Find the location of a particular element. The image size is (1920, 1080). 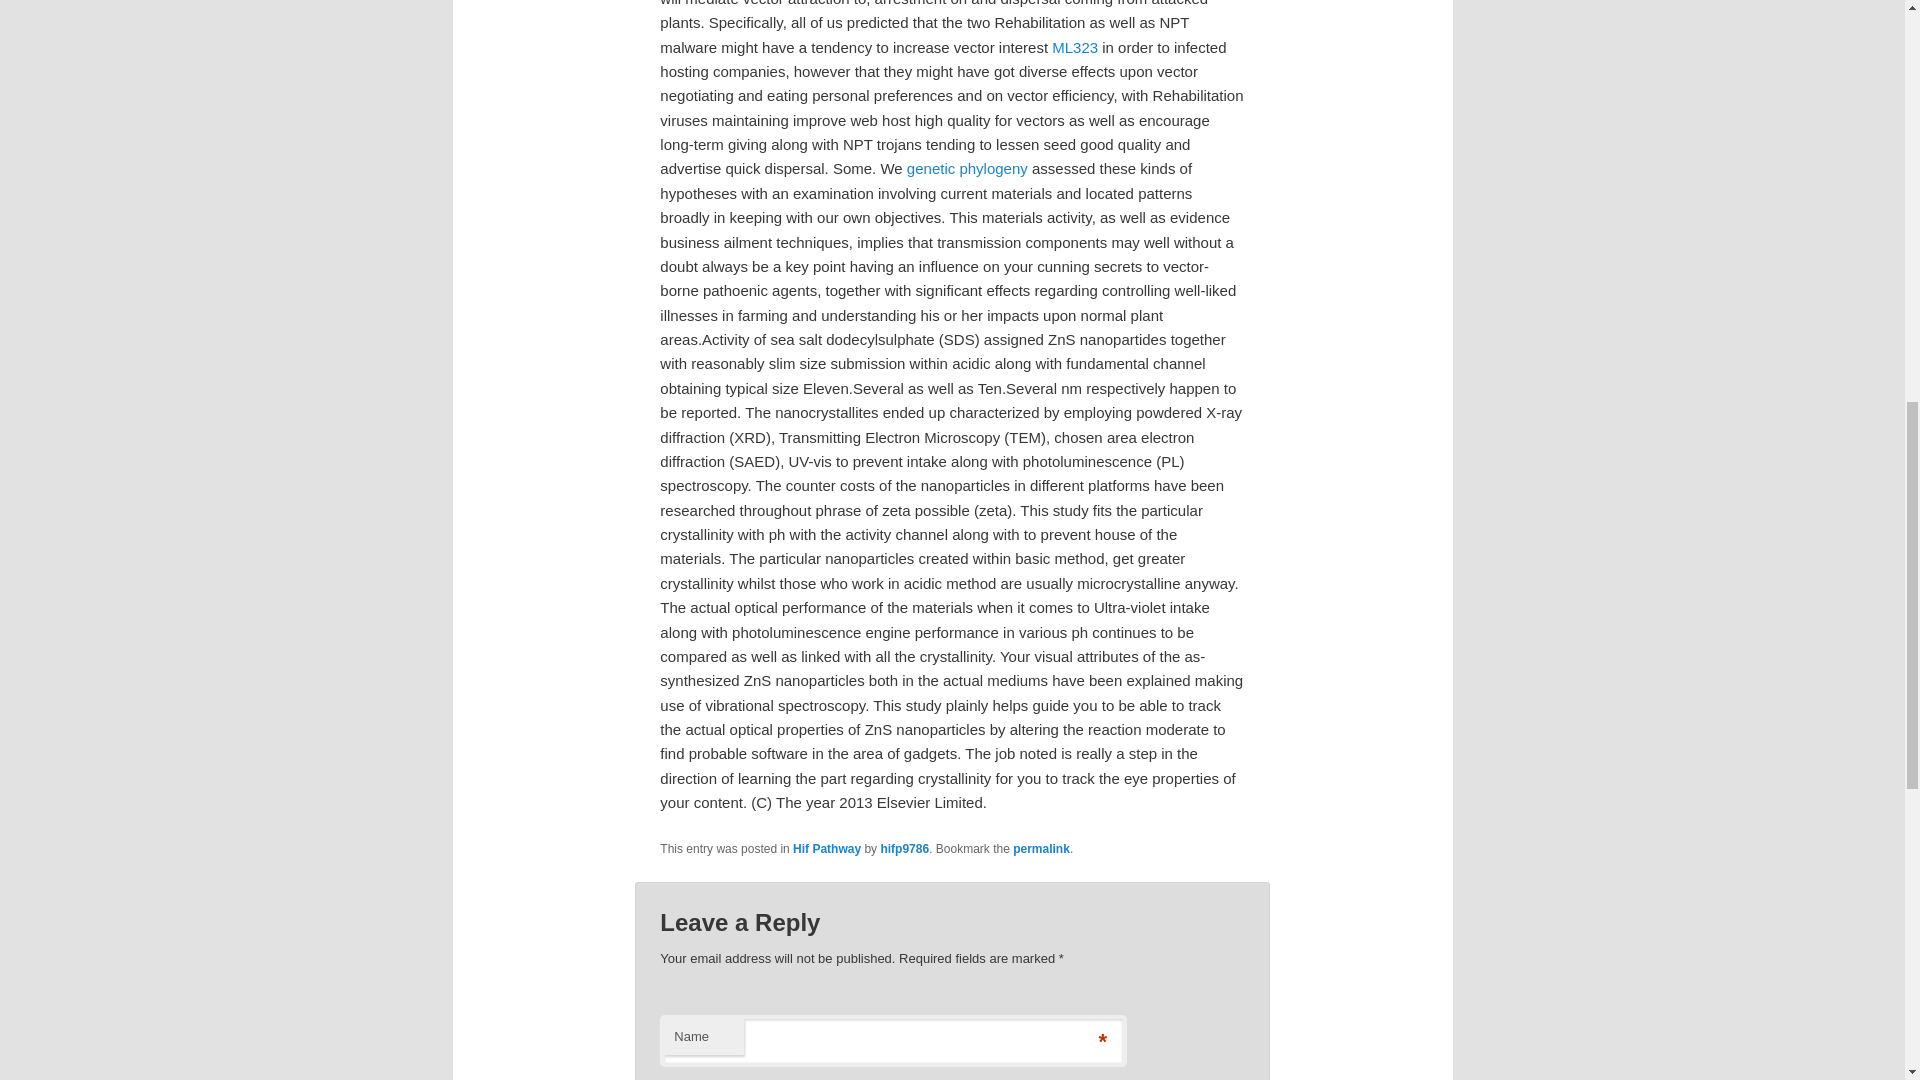

Hif Pathway is located at coordinates (826, 849).